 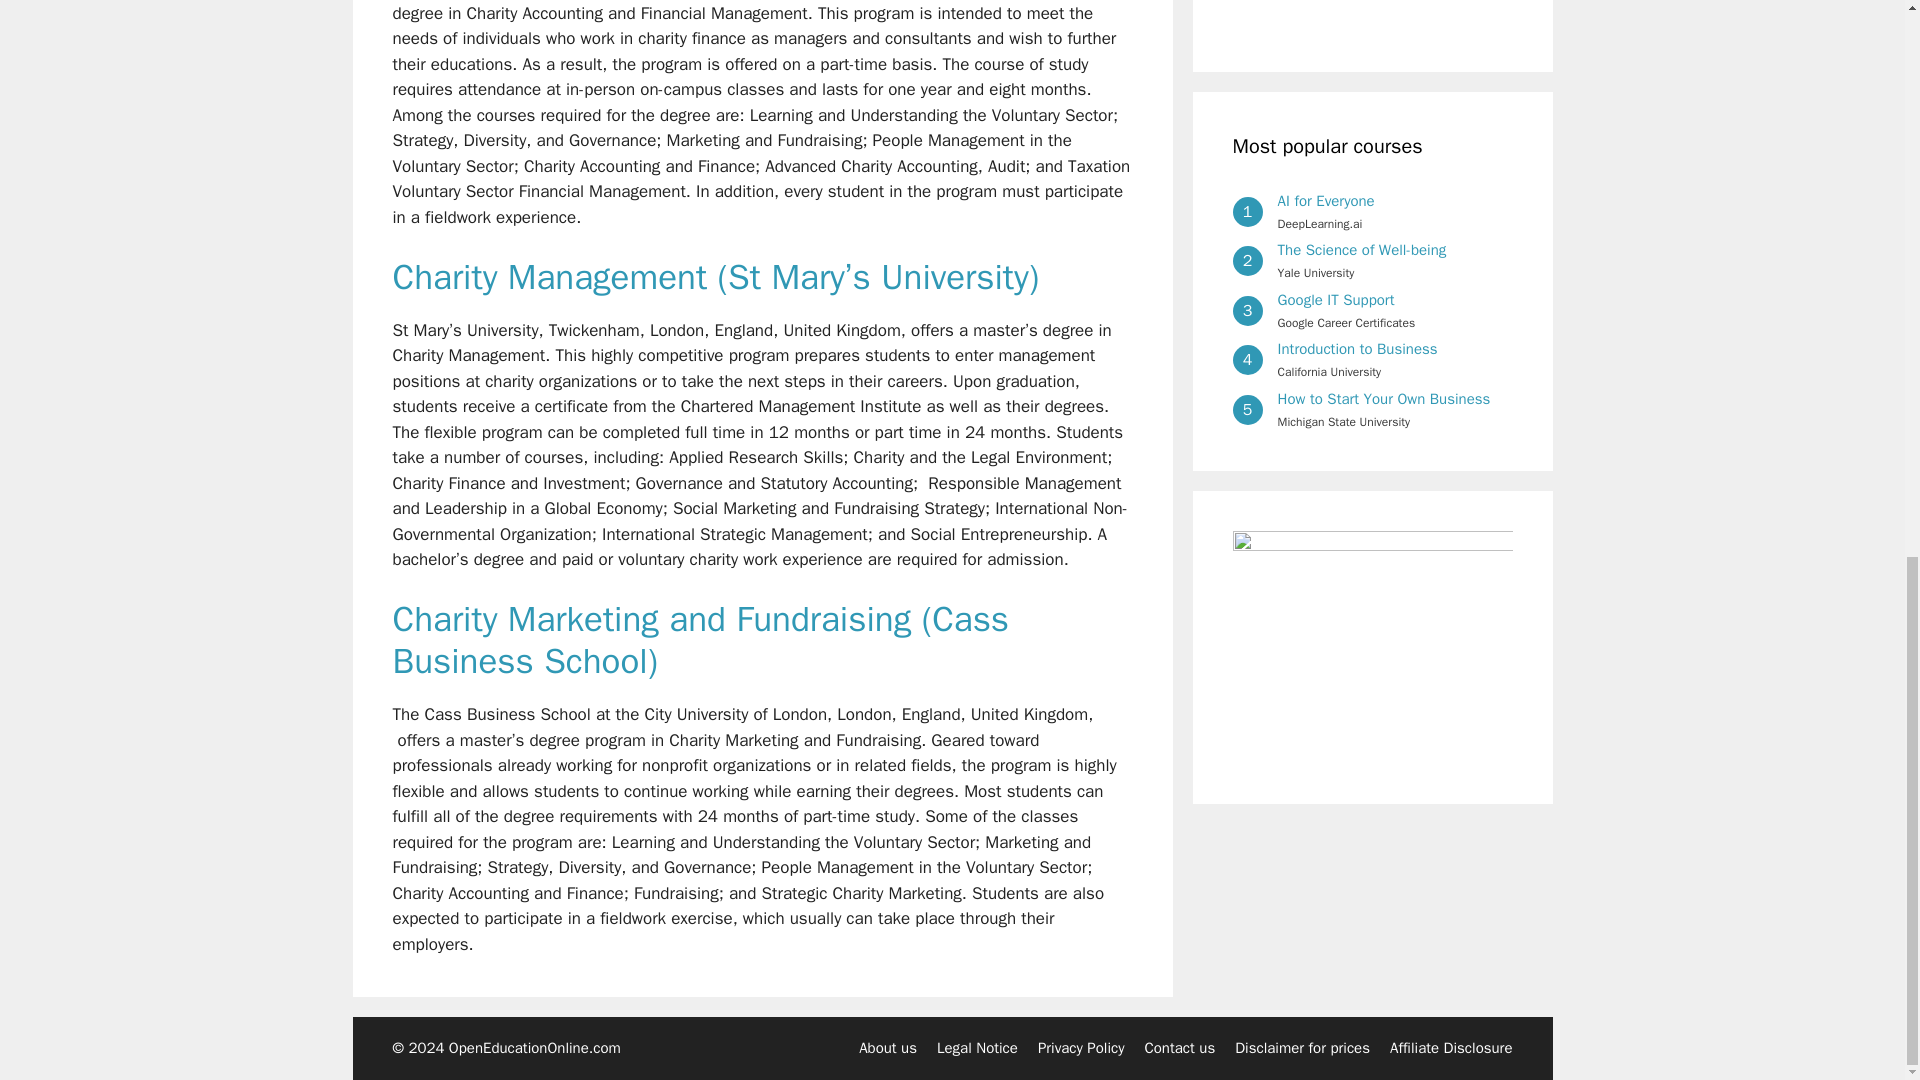 I want to click on Google IT Support, so click(x=1336, y=299).